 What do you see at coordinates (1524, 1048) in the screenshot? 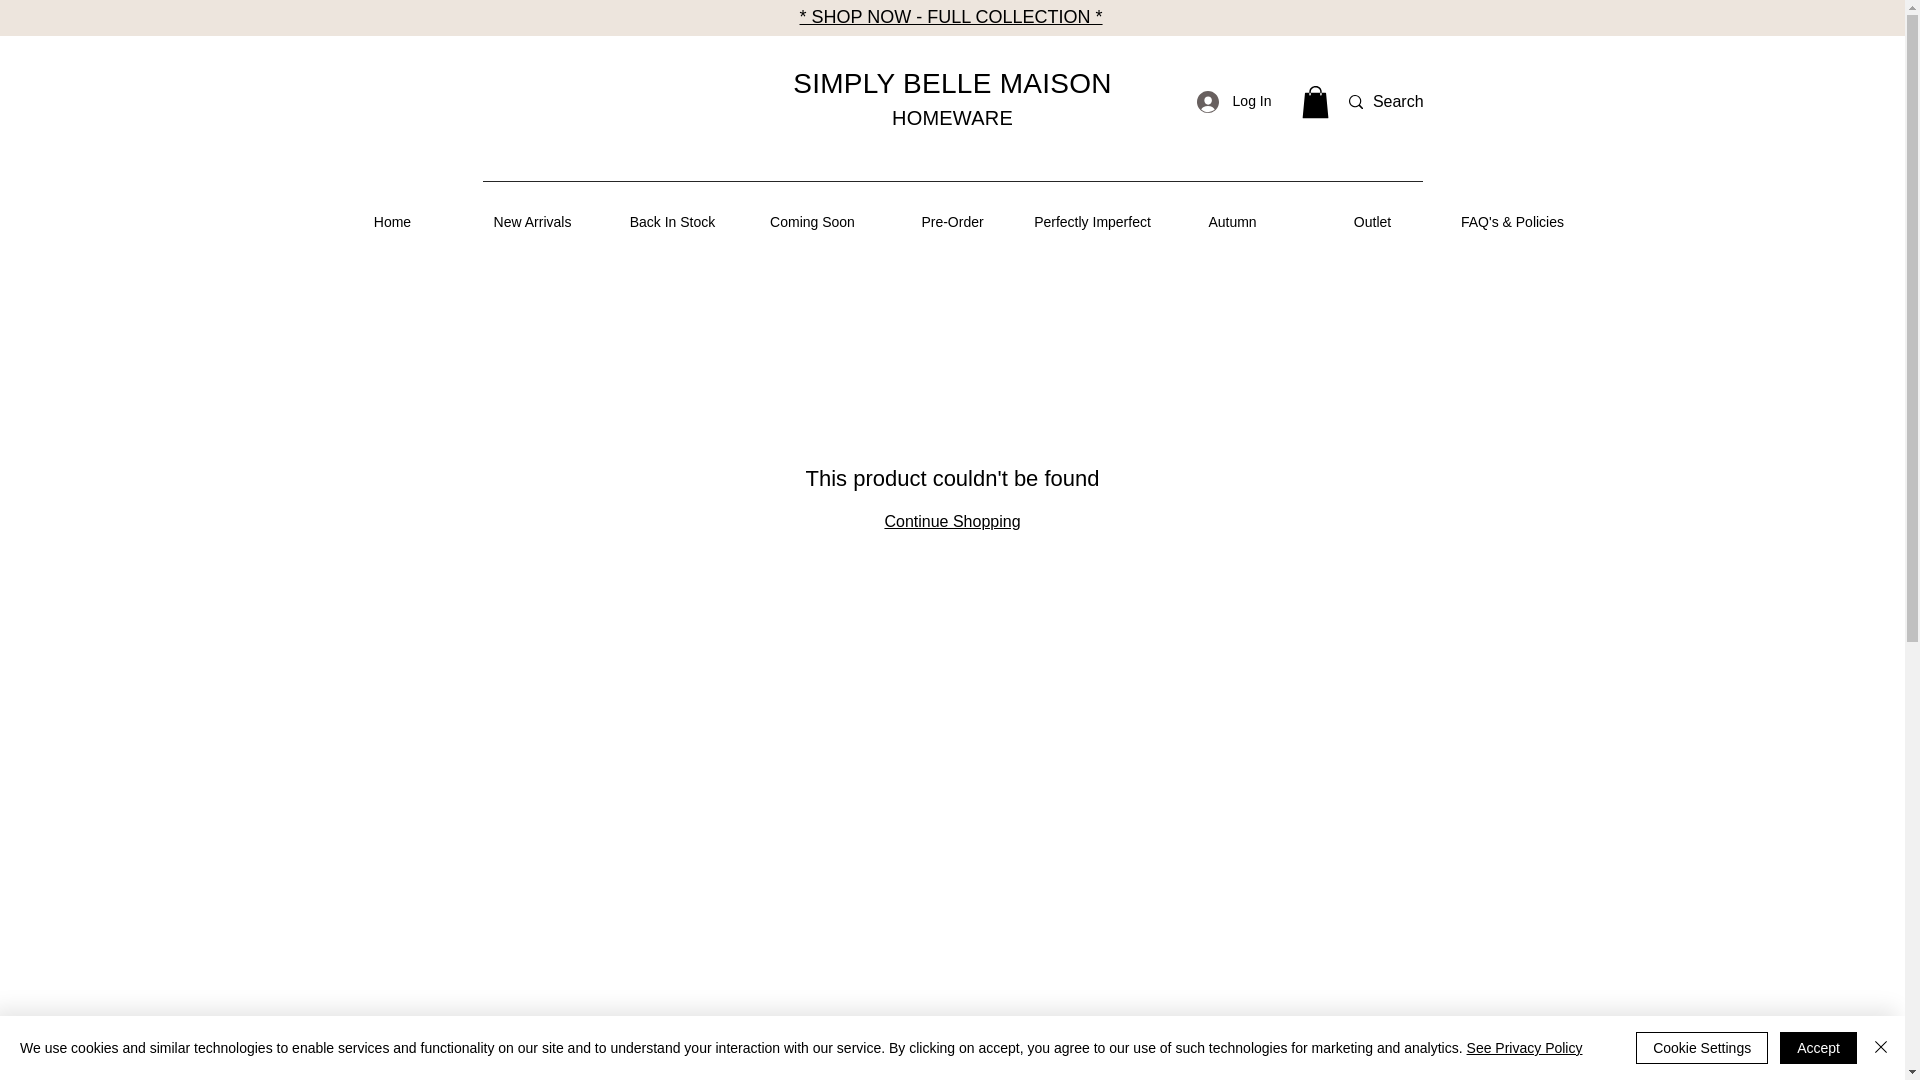
I see `See Privacy Policy` at bounding box center [1524, 1048].